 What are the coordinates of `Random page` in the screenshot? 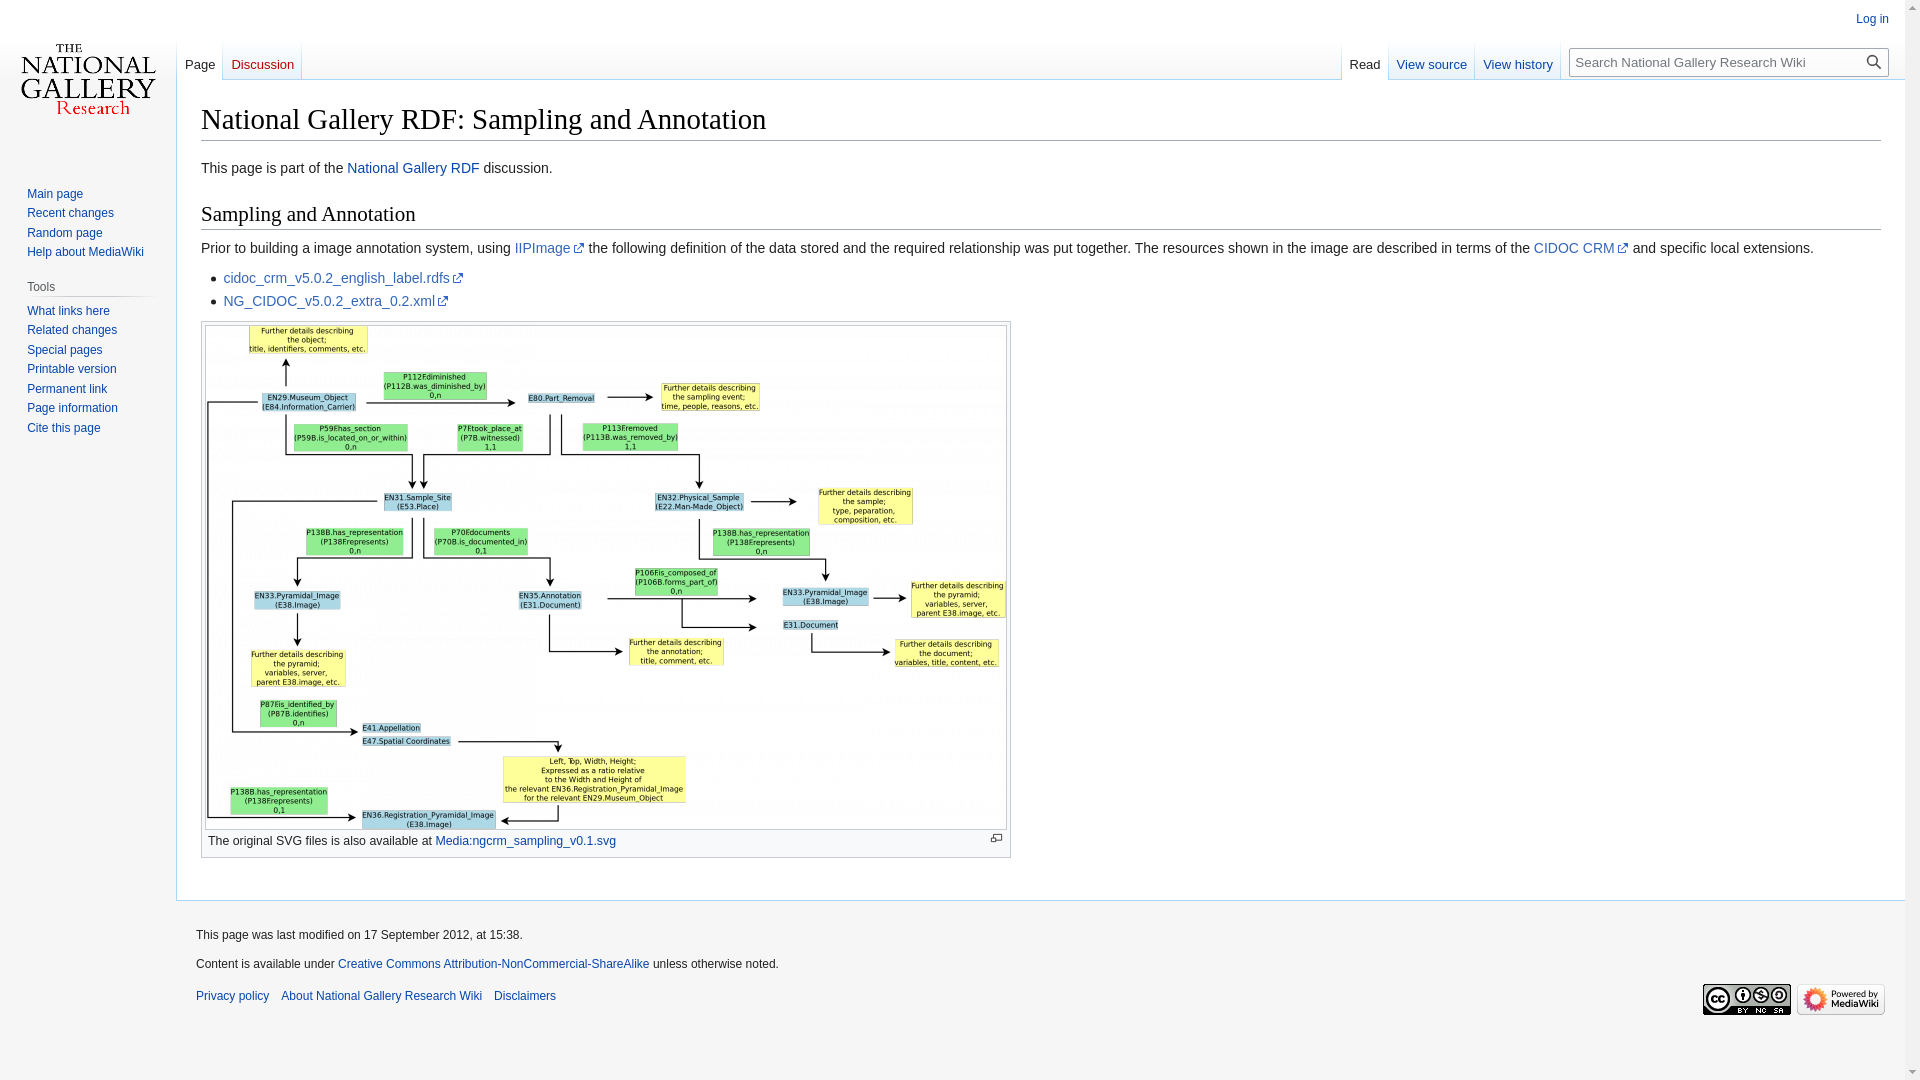 It's located at (64, 232).